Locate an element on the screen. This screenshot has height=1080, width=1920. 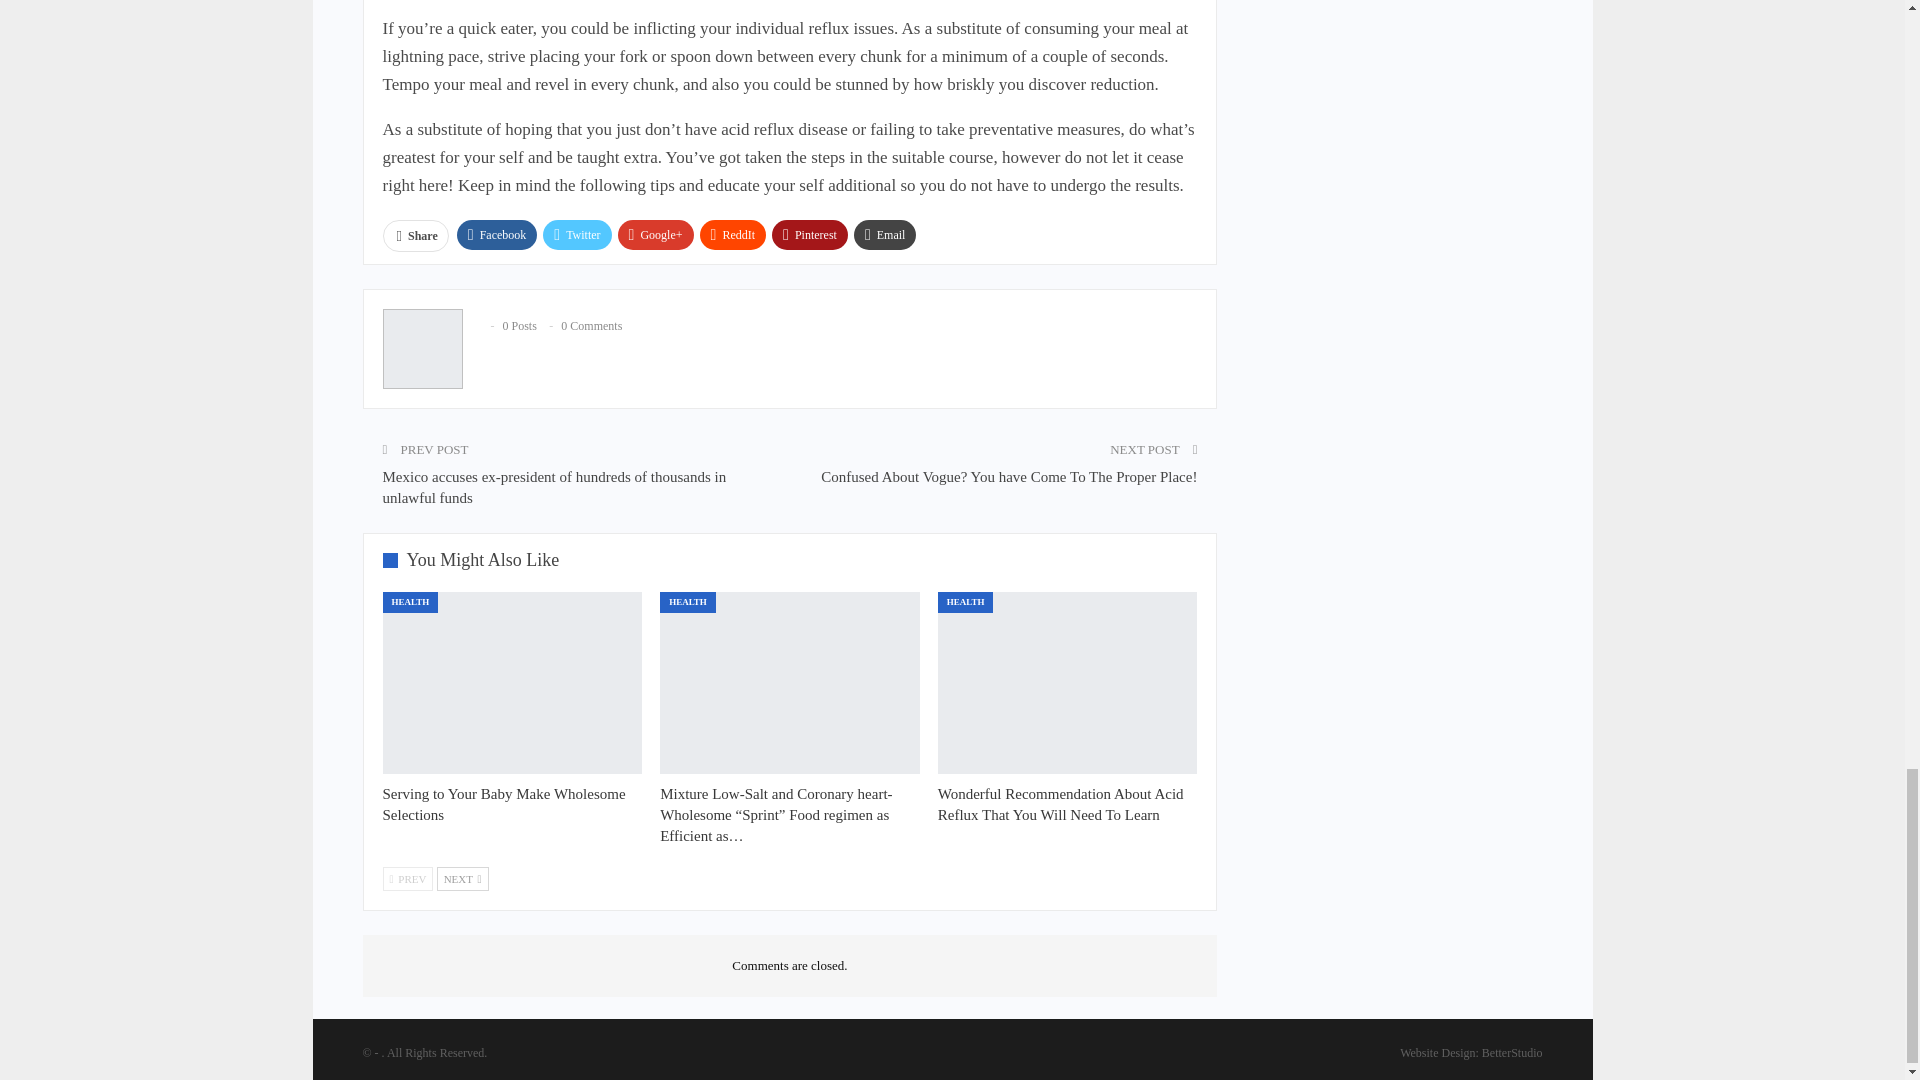
HEALTH is located at coordinates (688, 602).